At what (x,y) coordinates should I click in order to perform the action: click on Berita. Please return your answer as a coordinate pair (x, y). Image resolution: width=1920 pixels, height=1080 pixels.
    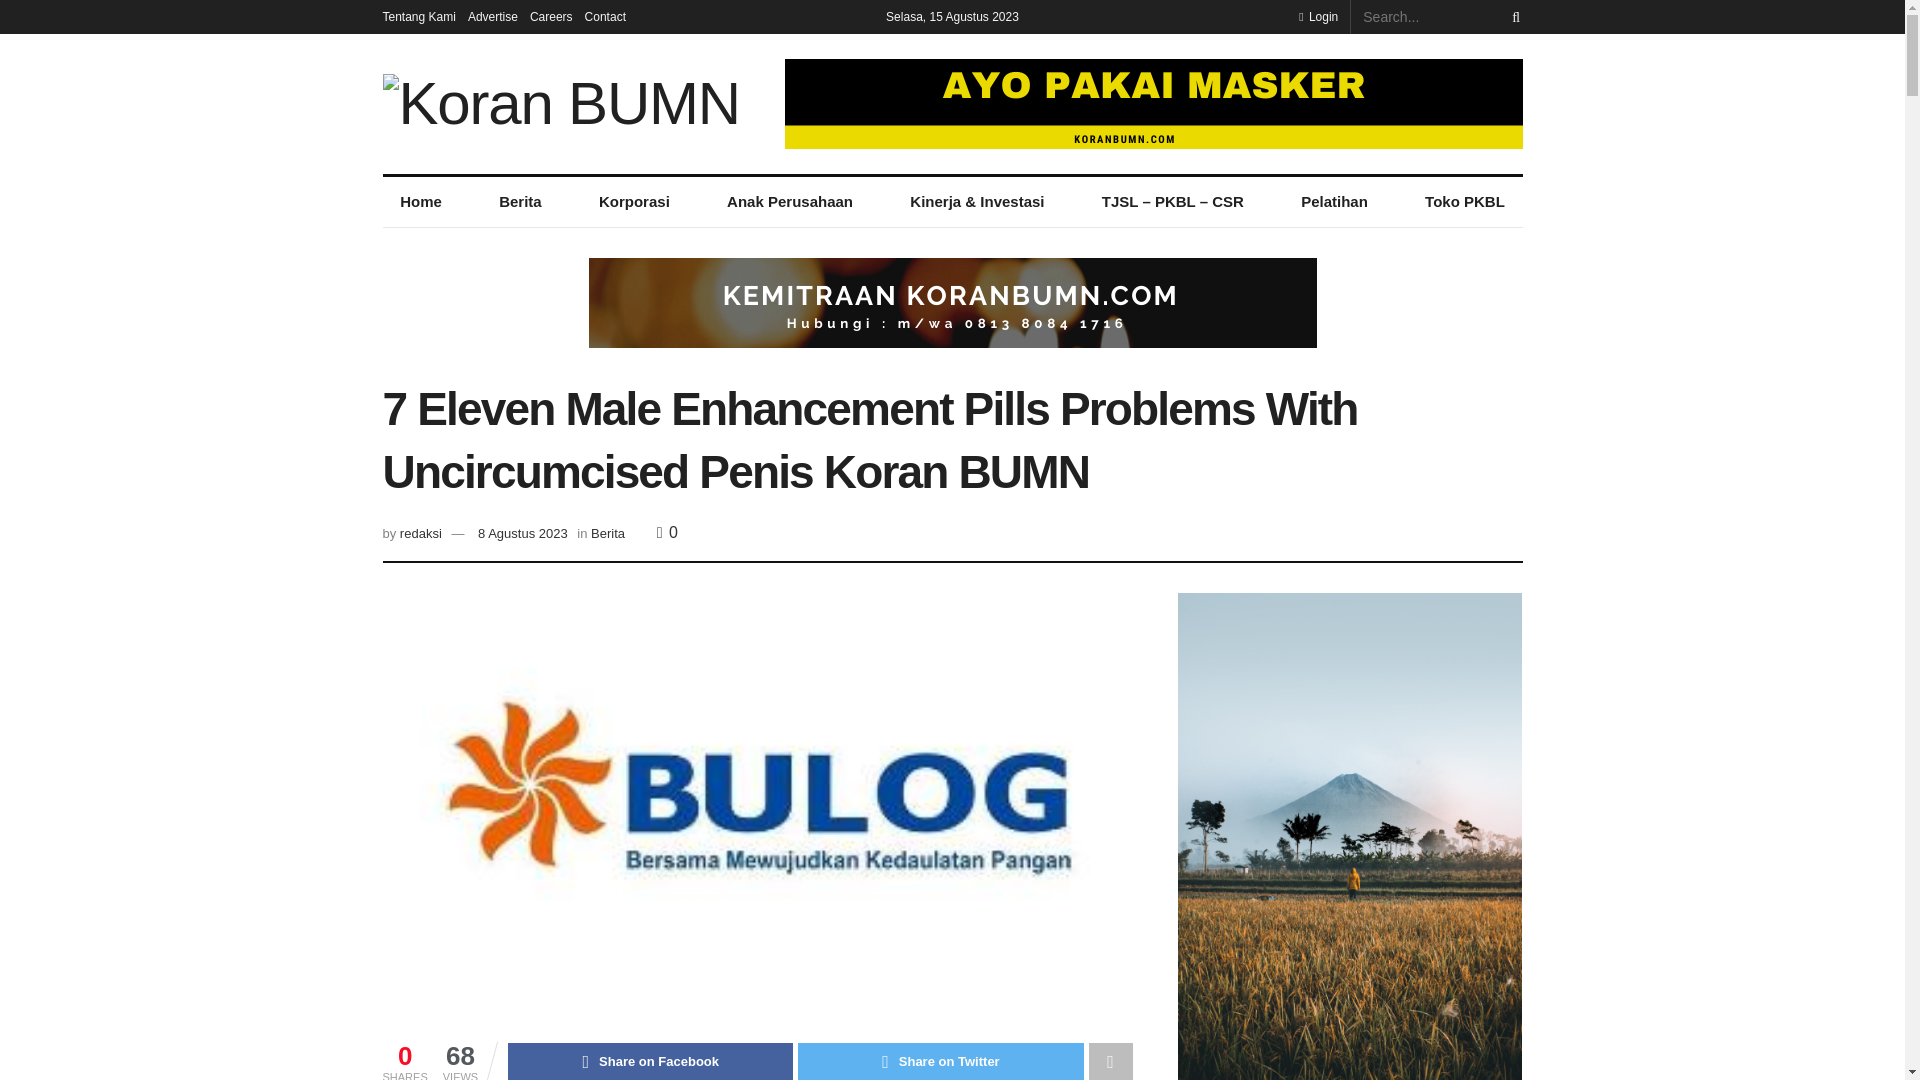
    Looking at the image, I should click on (520, 202).